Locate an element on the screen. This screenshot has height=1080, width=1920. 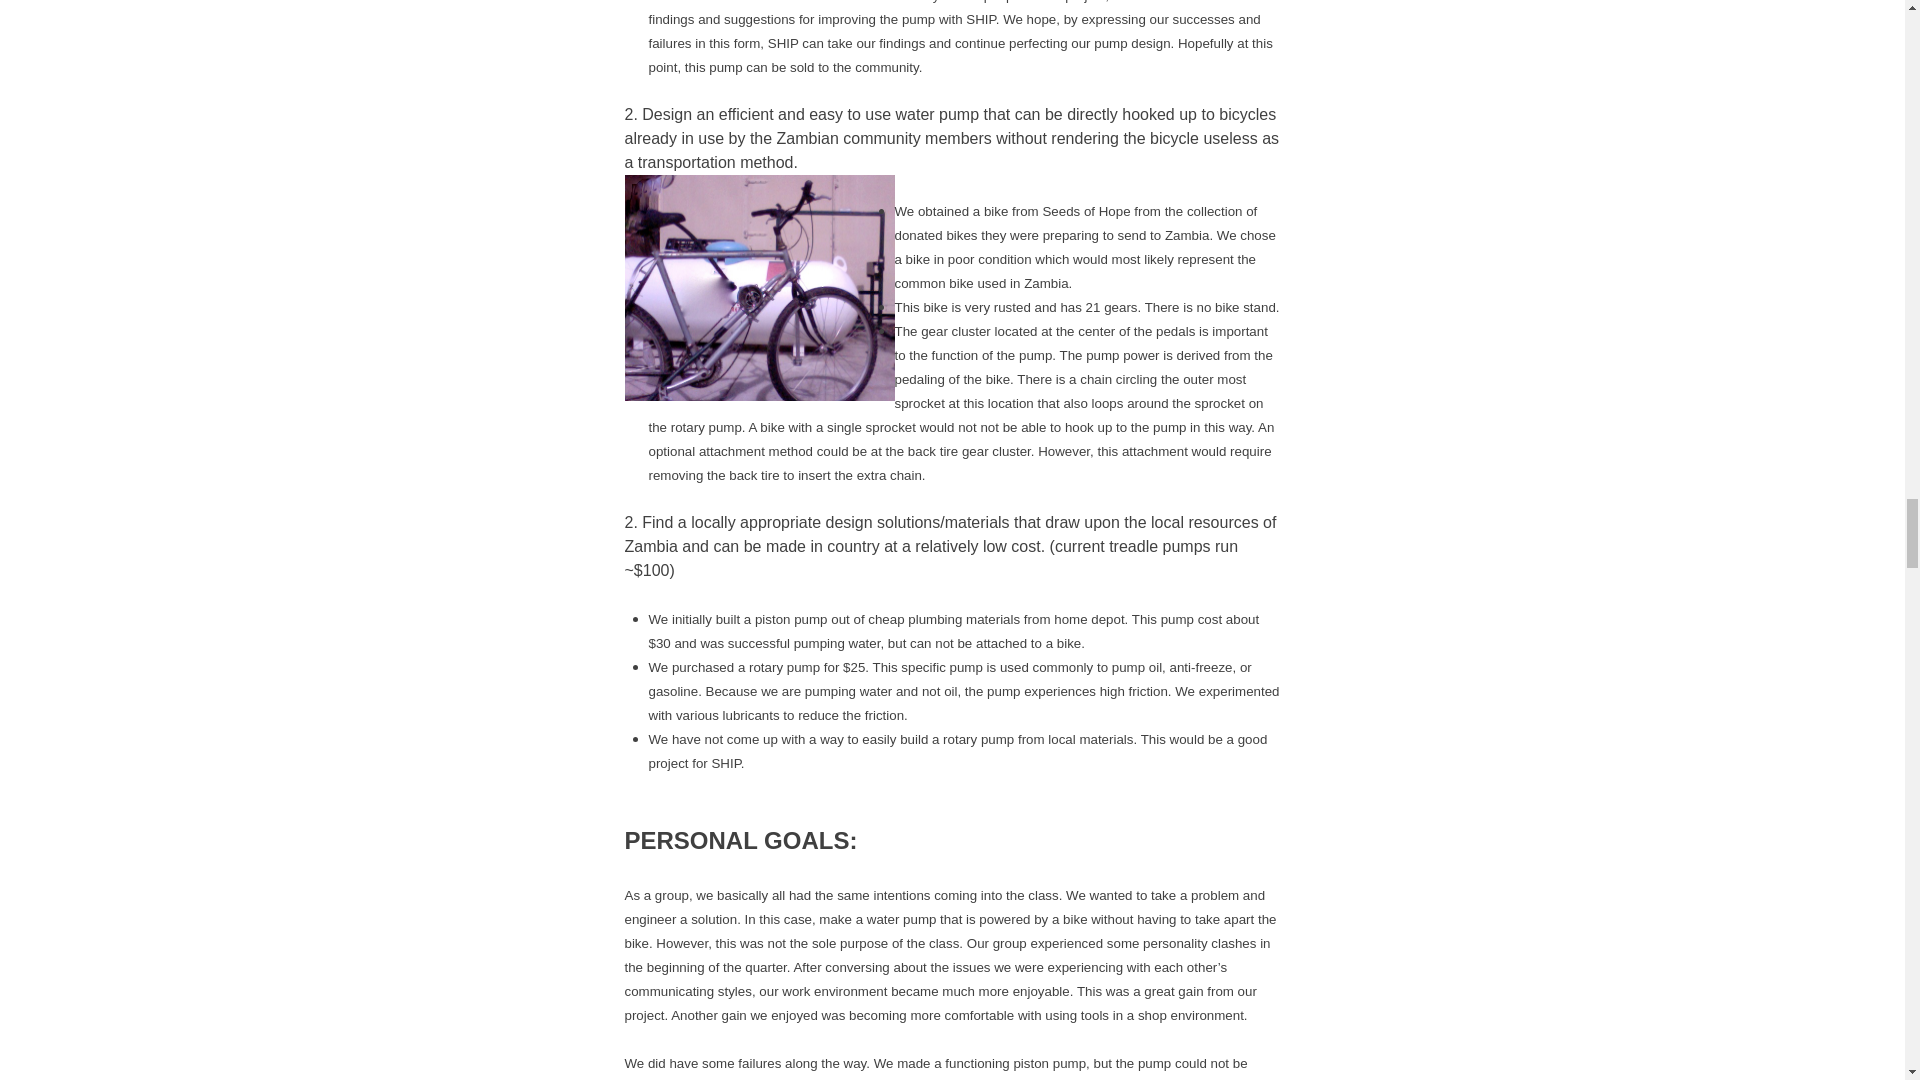
Photo on 2013-03-05 at 12.29.jpg is located at coordinates (759, 287).